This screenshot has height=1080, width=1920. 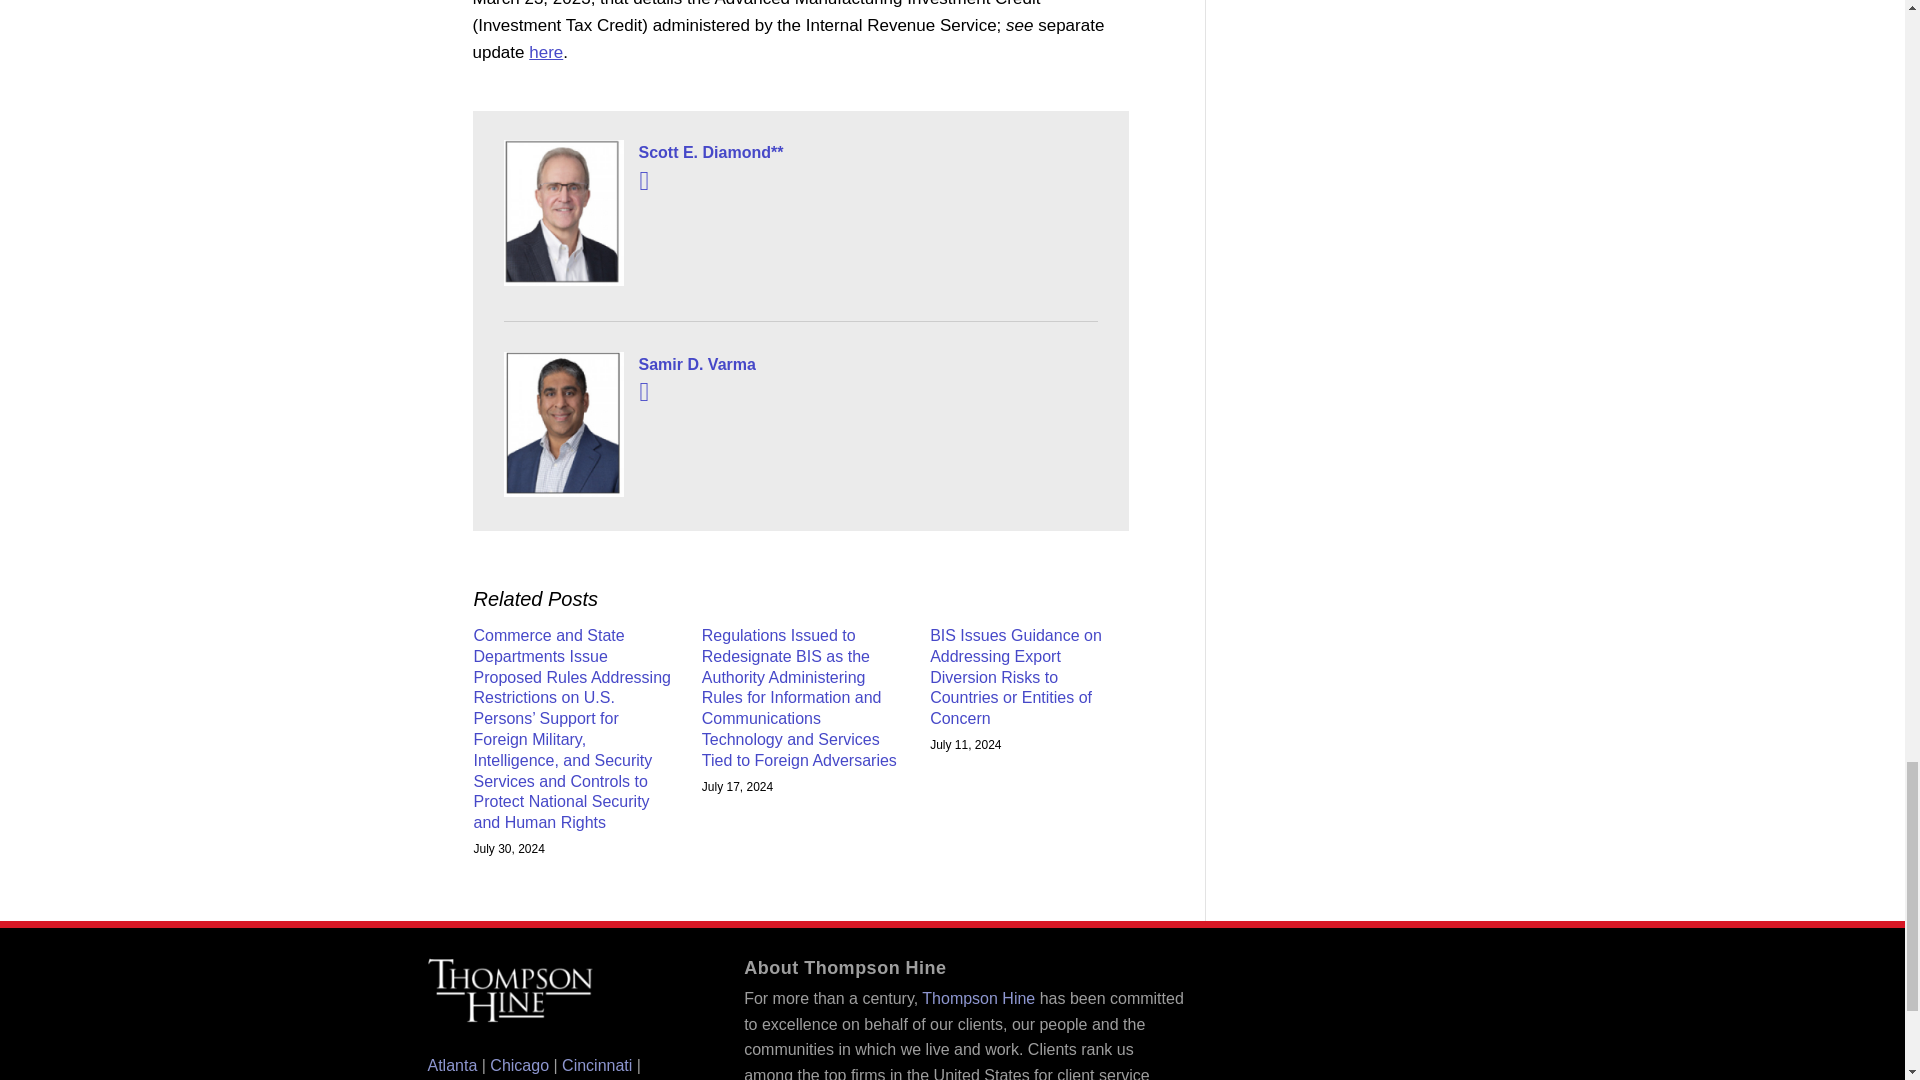 I want to click on Samir D. Varma, so click(x=800, y=365).